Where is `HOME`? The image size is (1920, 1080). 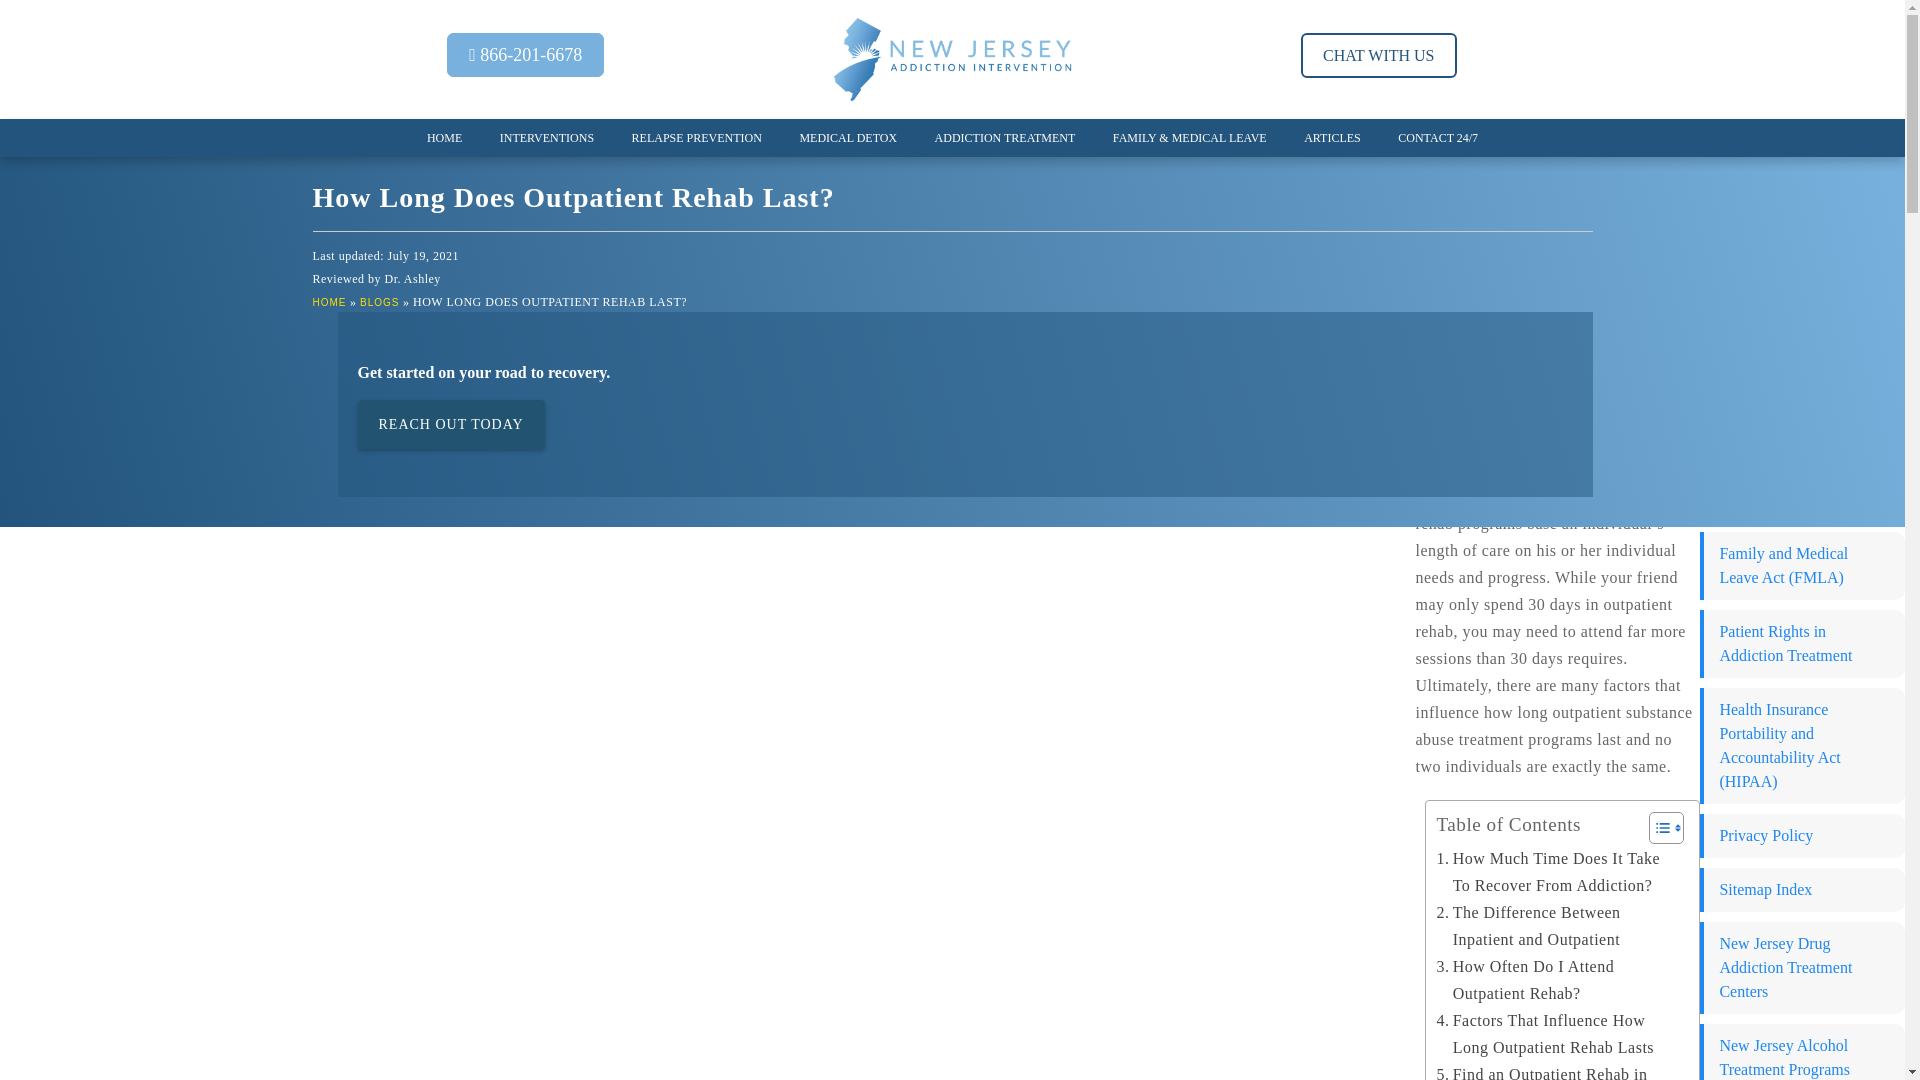
HOME is located at coordinates (328, 302).